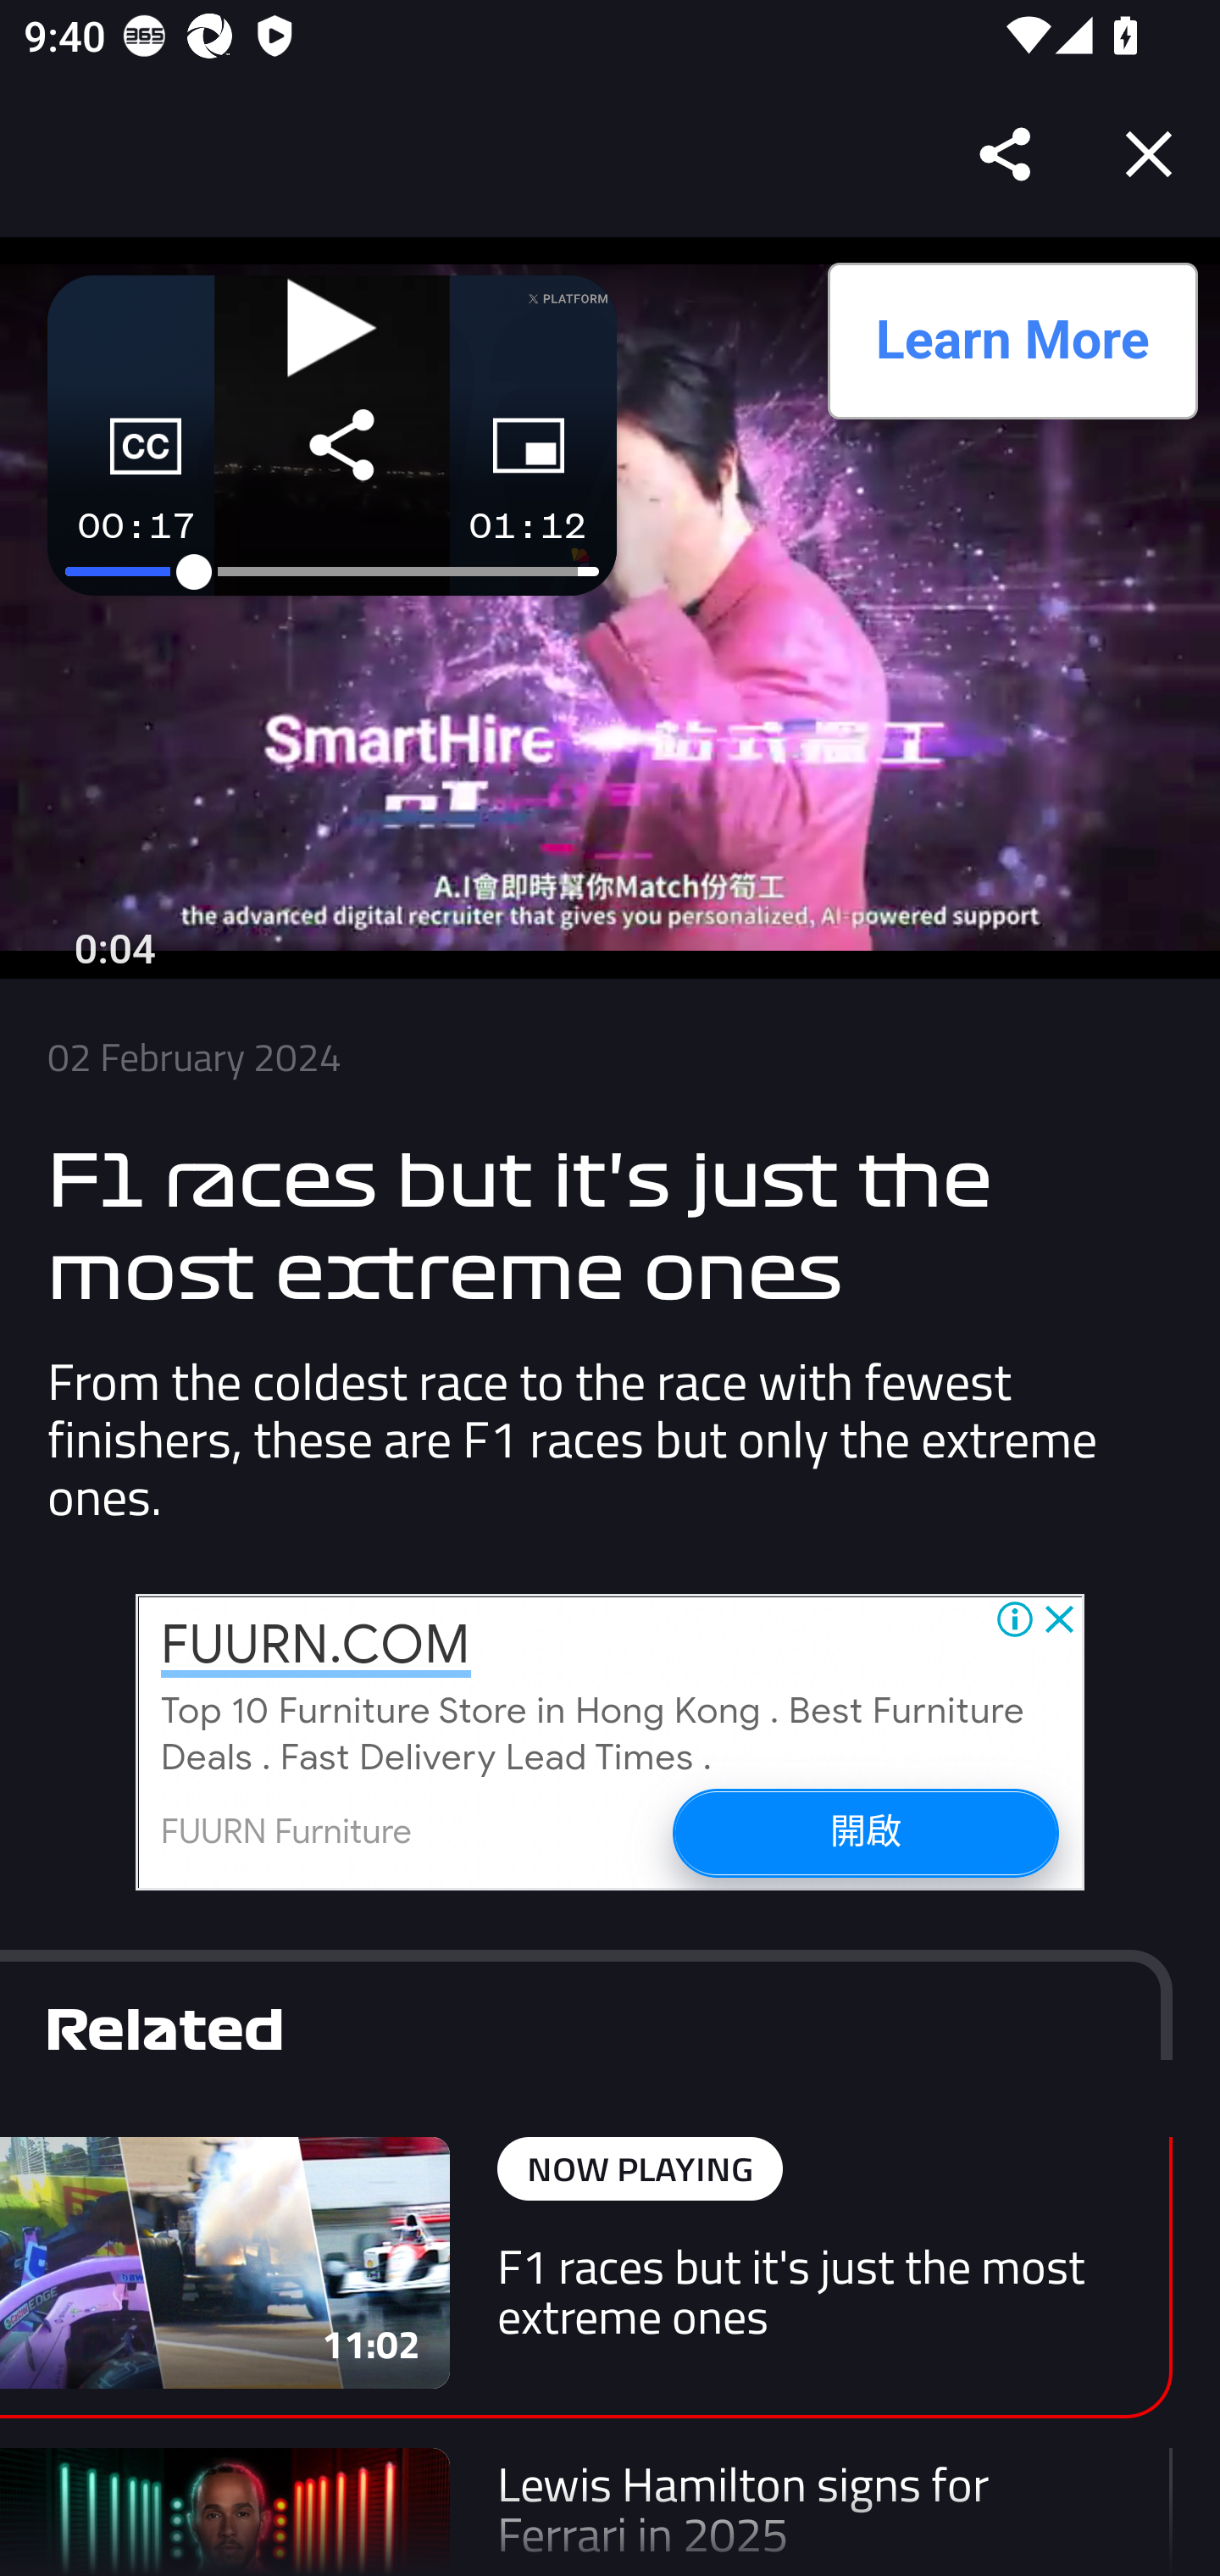 This screenshot has width=1220, height=2576. I want to click on 0:04, so click(115, 949).